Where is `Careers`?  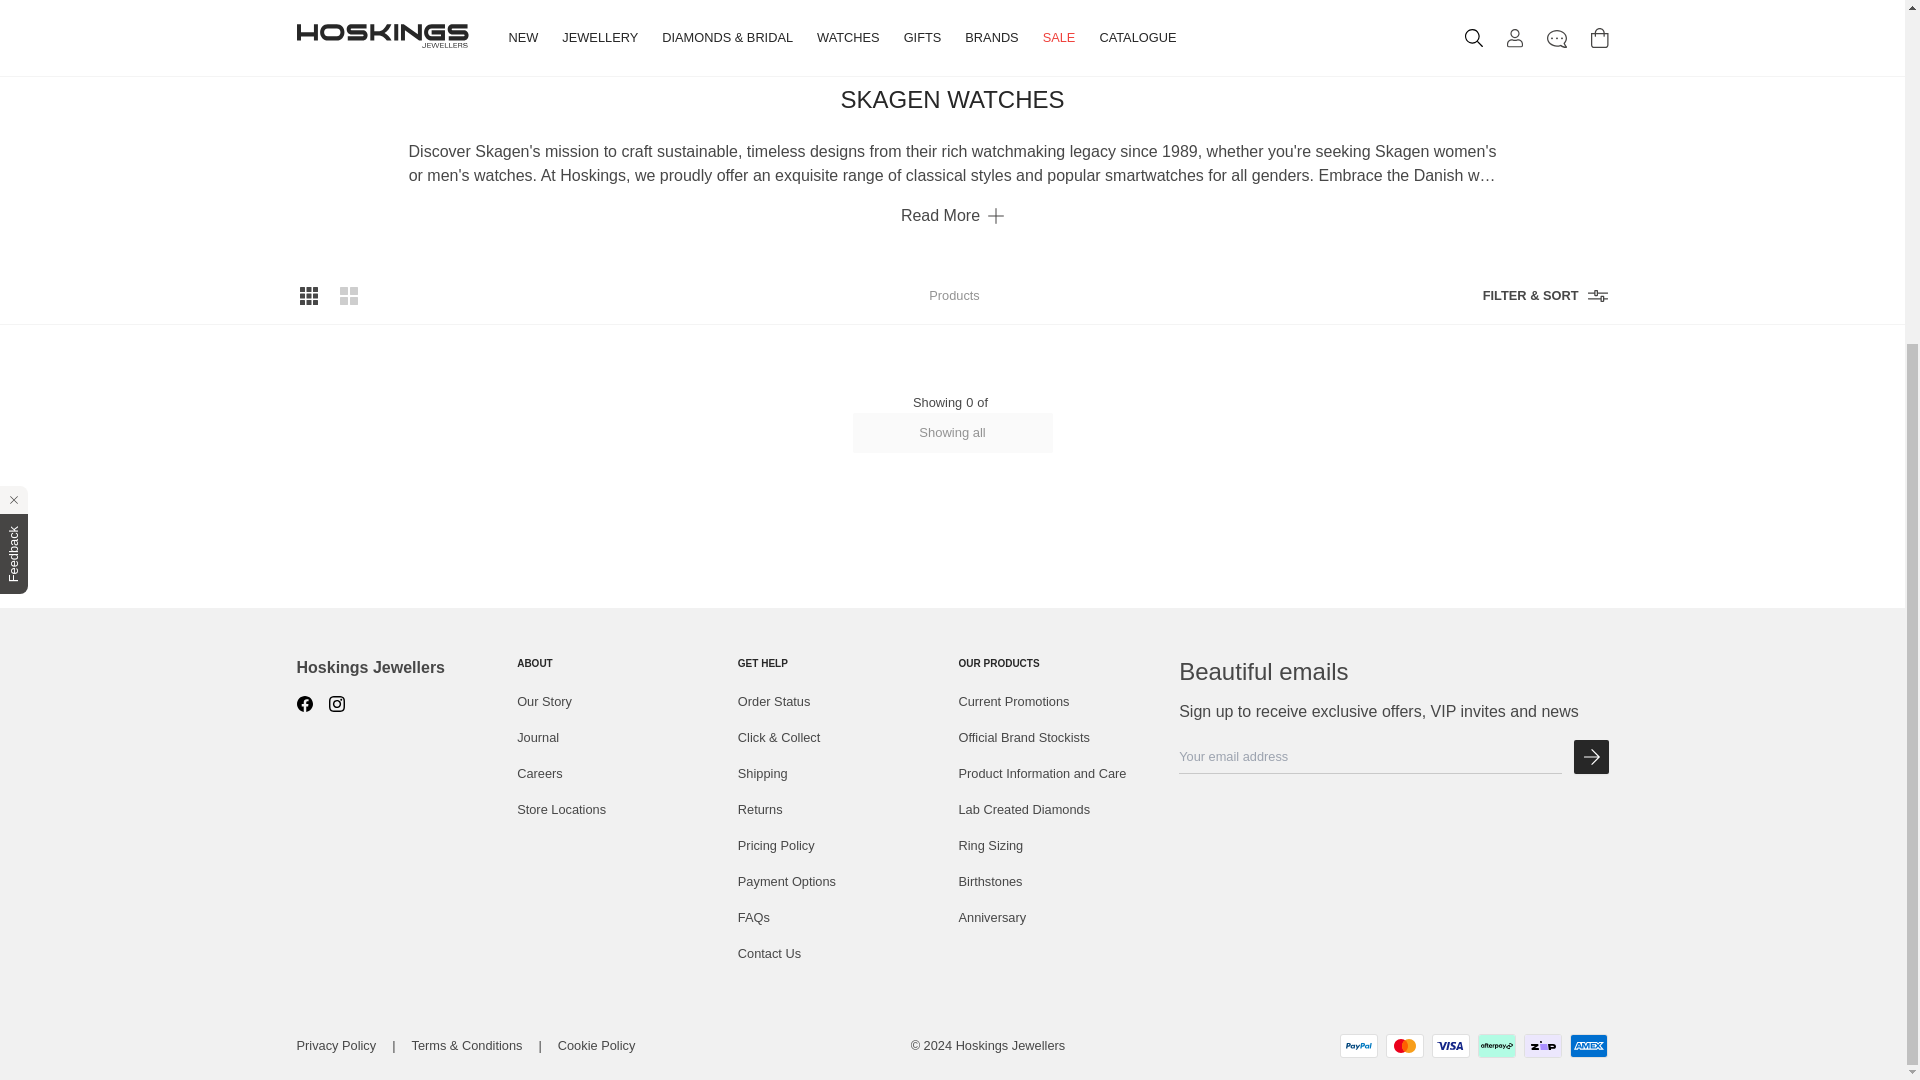 Careers is located at coordinates (620, 774).